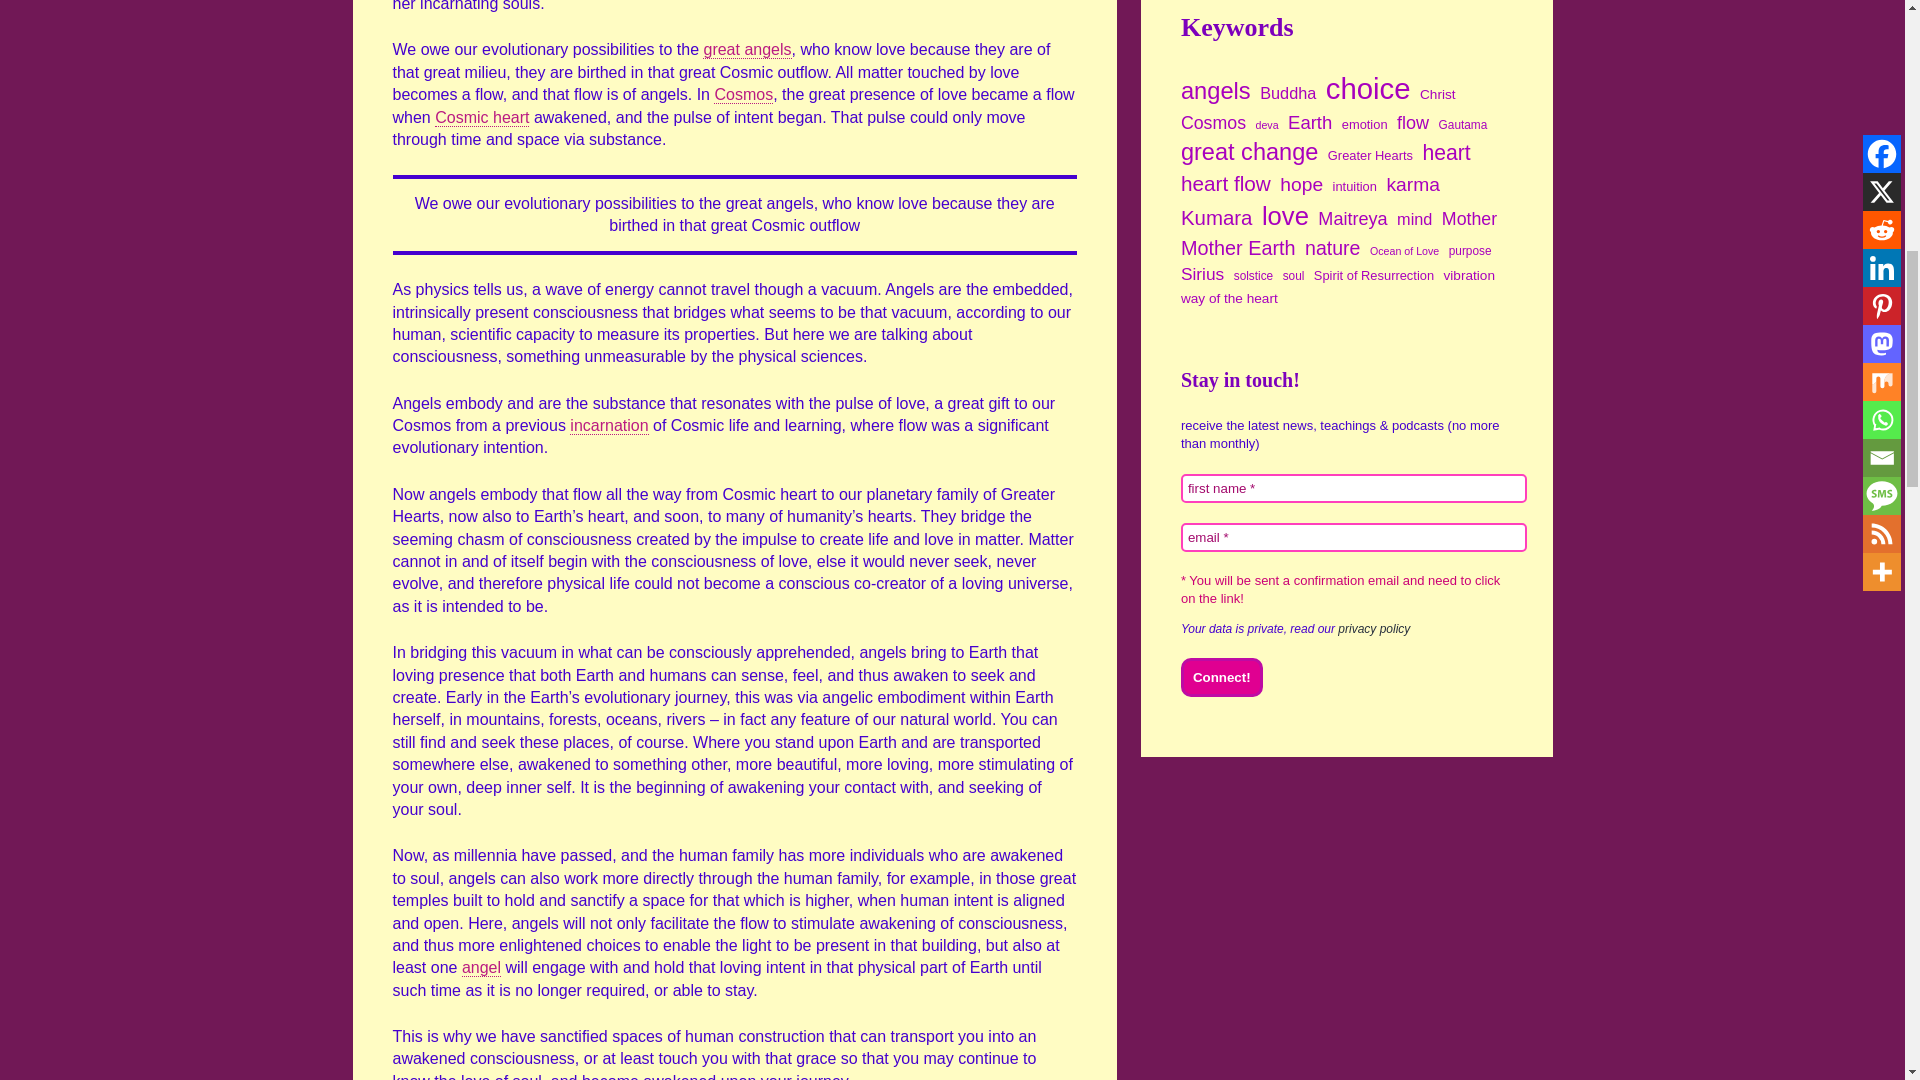  I want to click on great angels, so click(746, 50).